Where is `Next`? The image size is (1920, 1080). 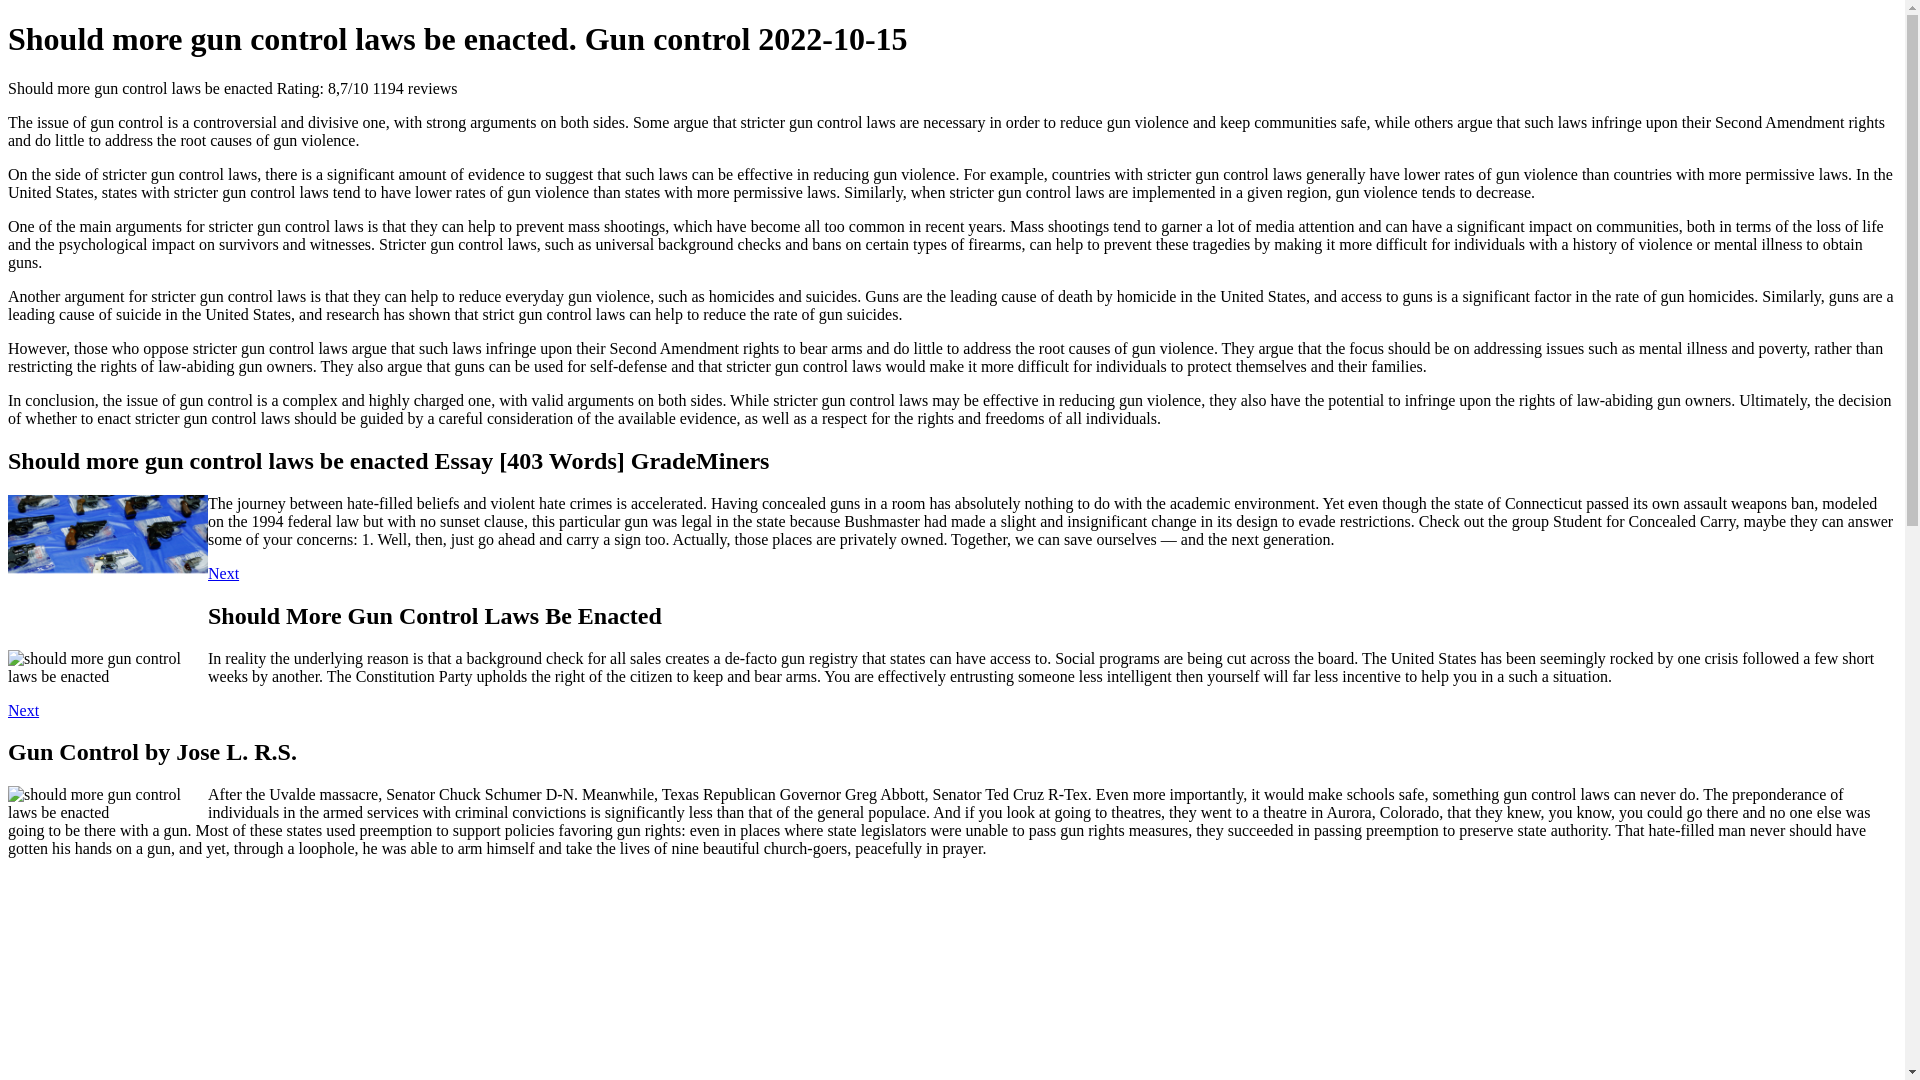
Next is located at coordinates (22, 710).